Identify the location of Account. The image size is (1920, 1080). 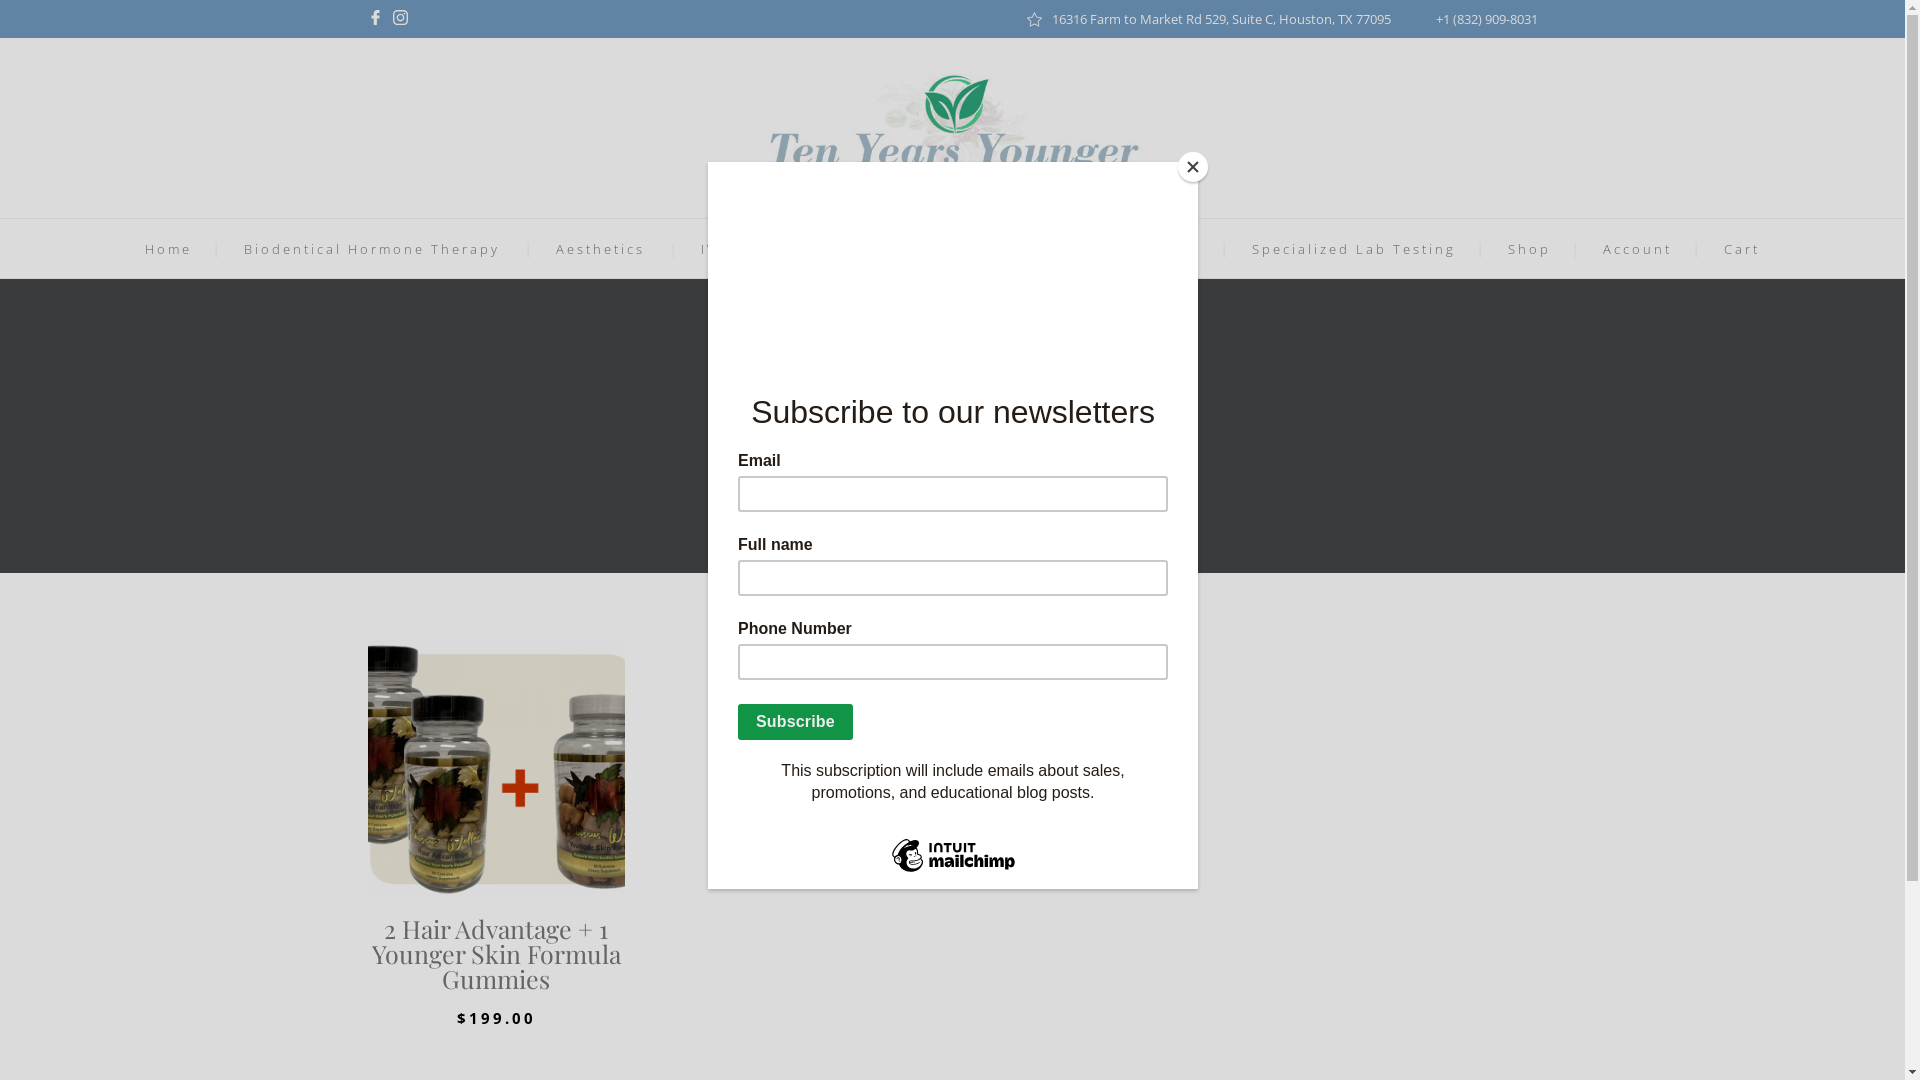
(1638, 249).